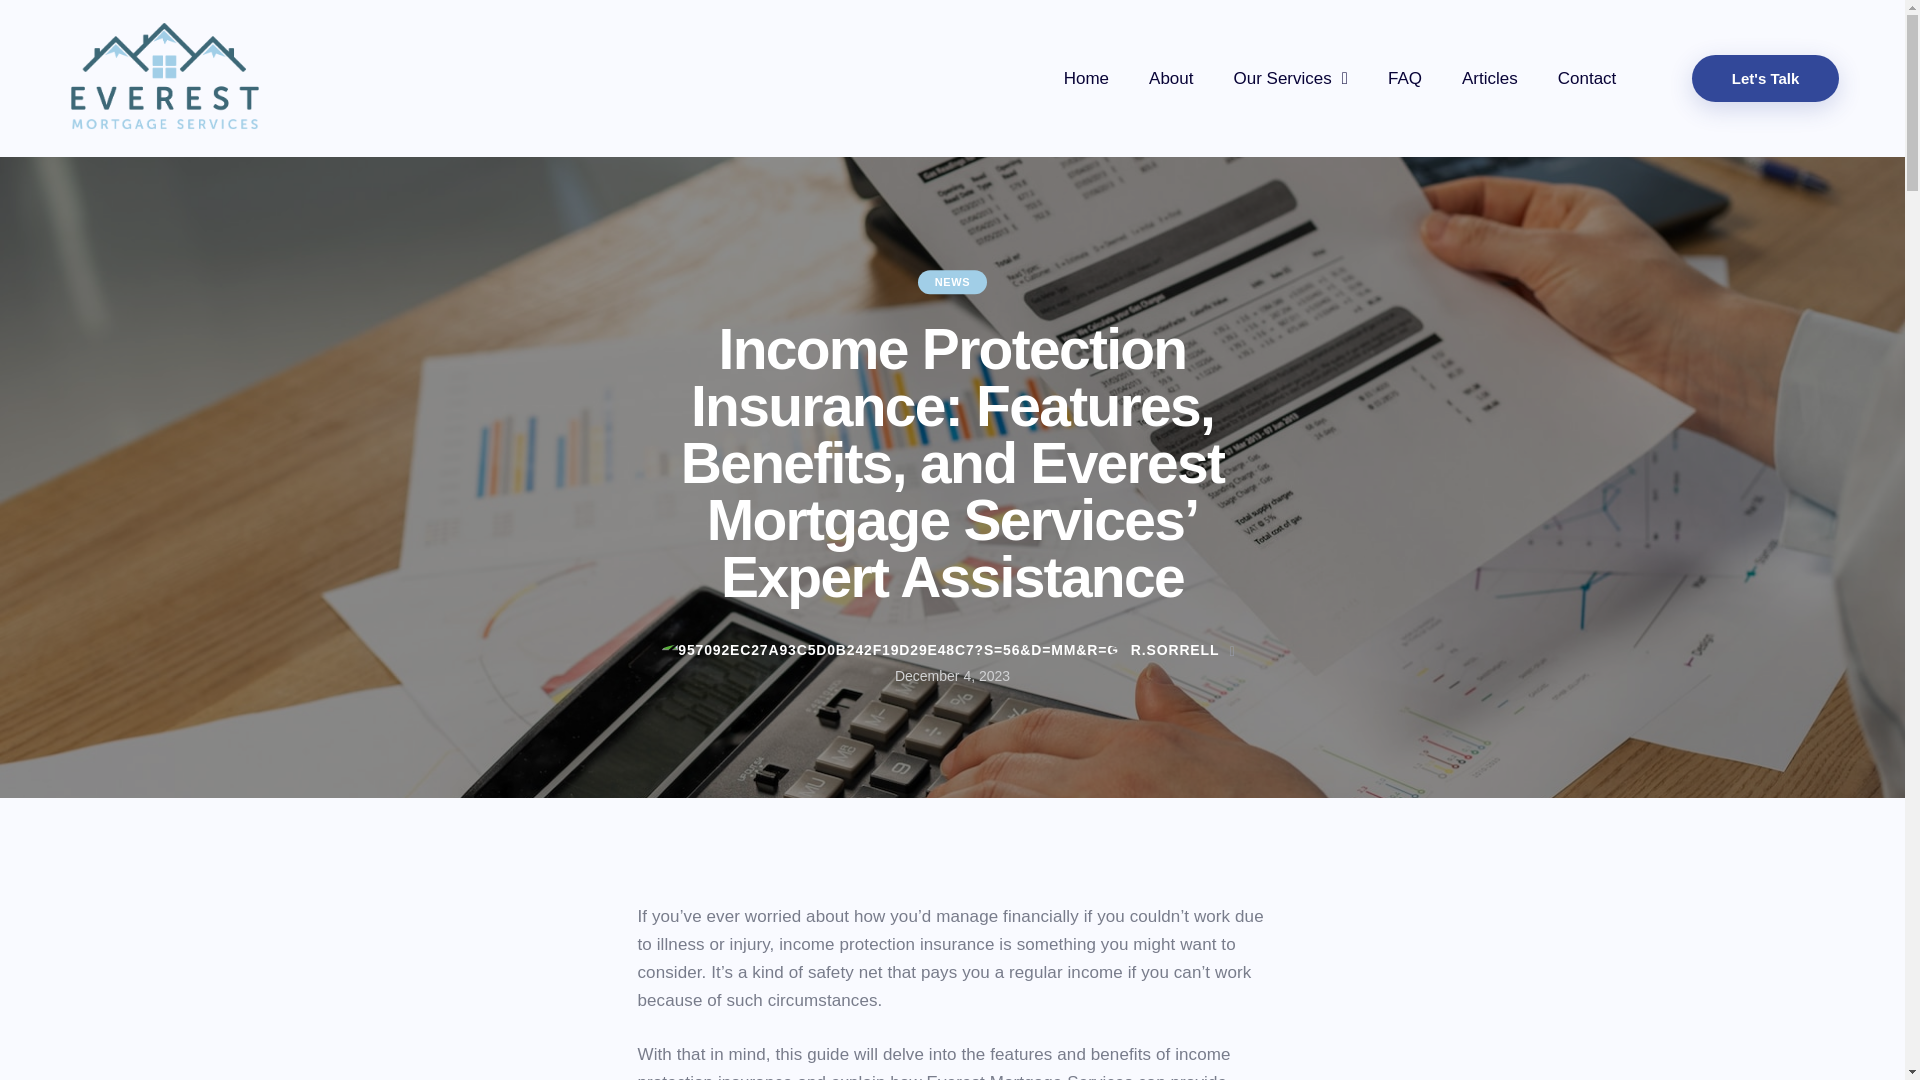 The height and width of the screenshot is (1080, 1920). What do you see at coordinates (1086, 78) in the screenshot?
I see `Home` at bounding box center [1086, 78].